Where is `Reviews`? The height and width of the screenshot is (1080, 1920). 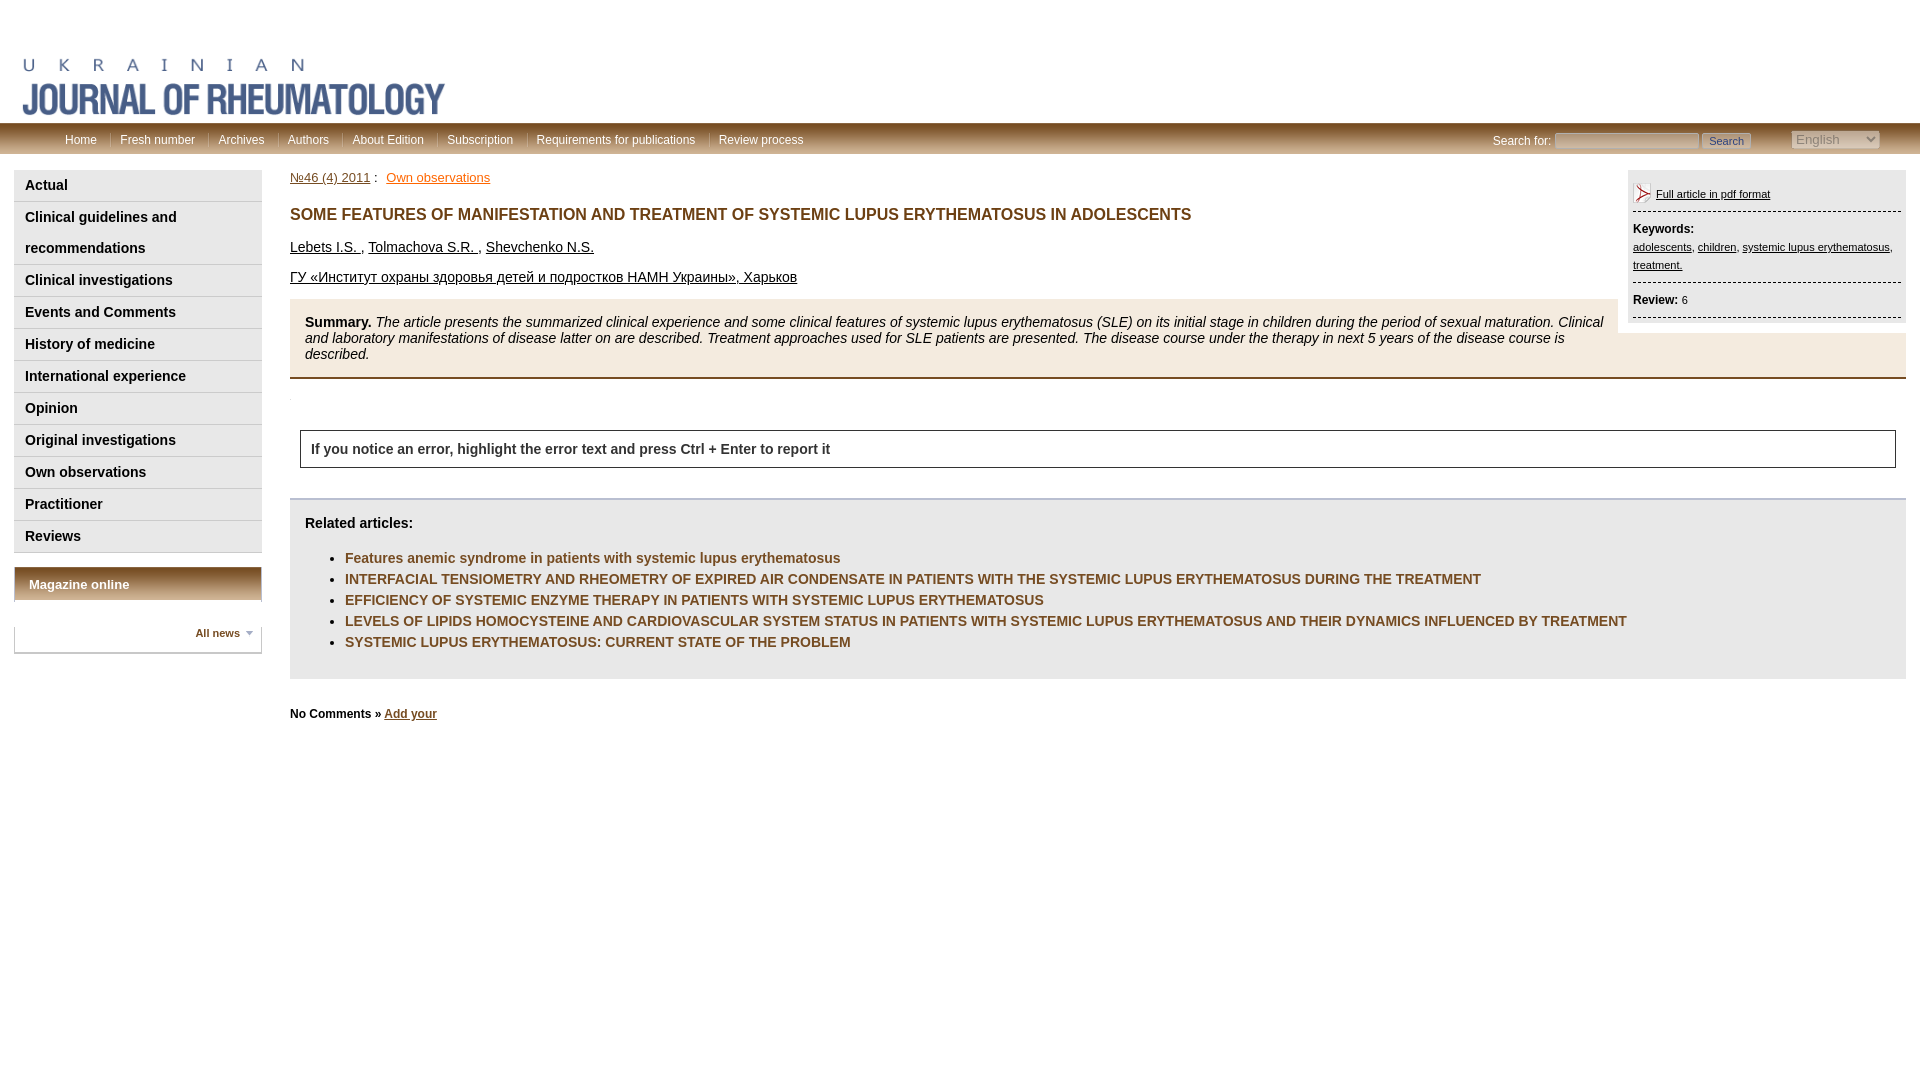 Reviews is located at coordinates (136, 536).